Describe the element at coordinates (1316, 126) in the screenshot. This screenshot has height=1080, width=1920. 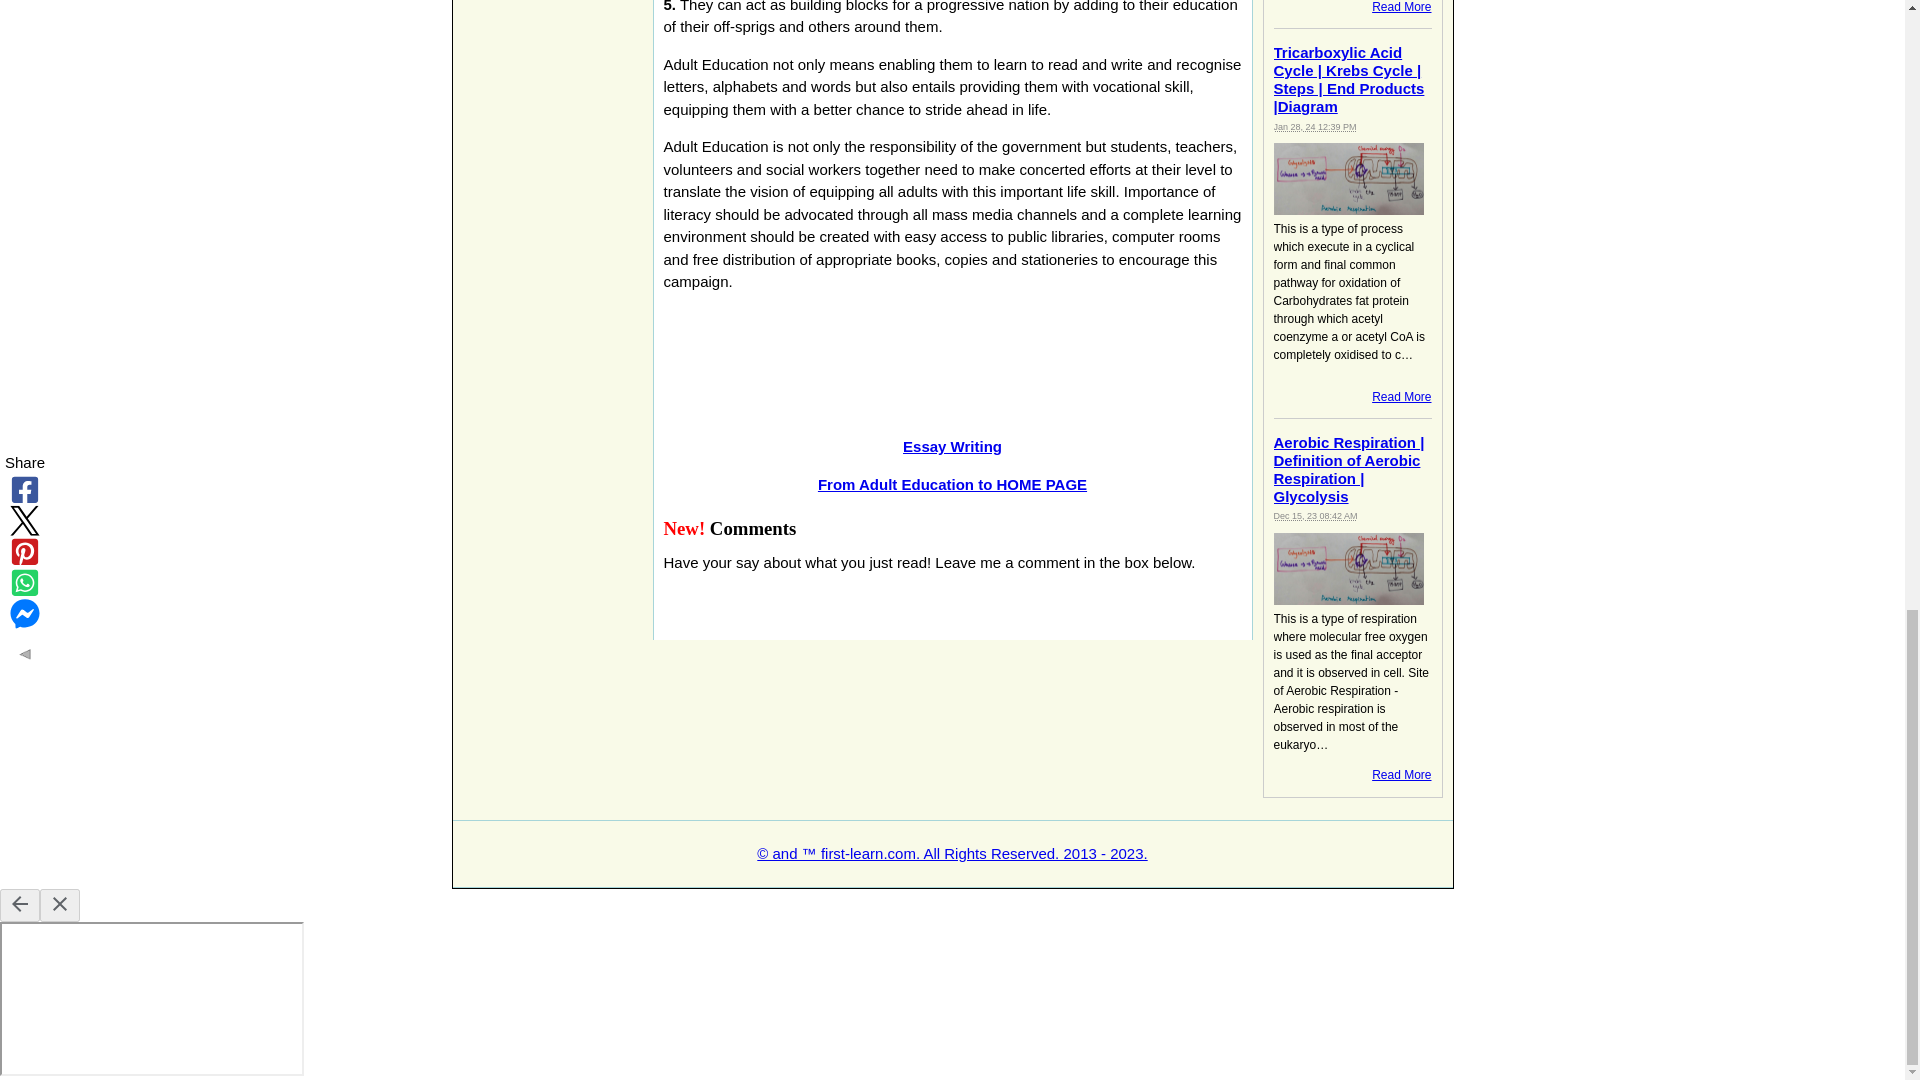
I see `2024-01-28T12:39:03-0500` at that location.